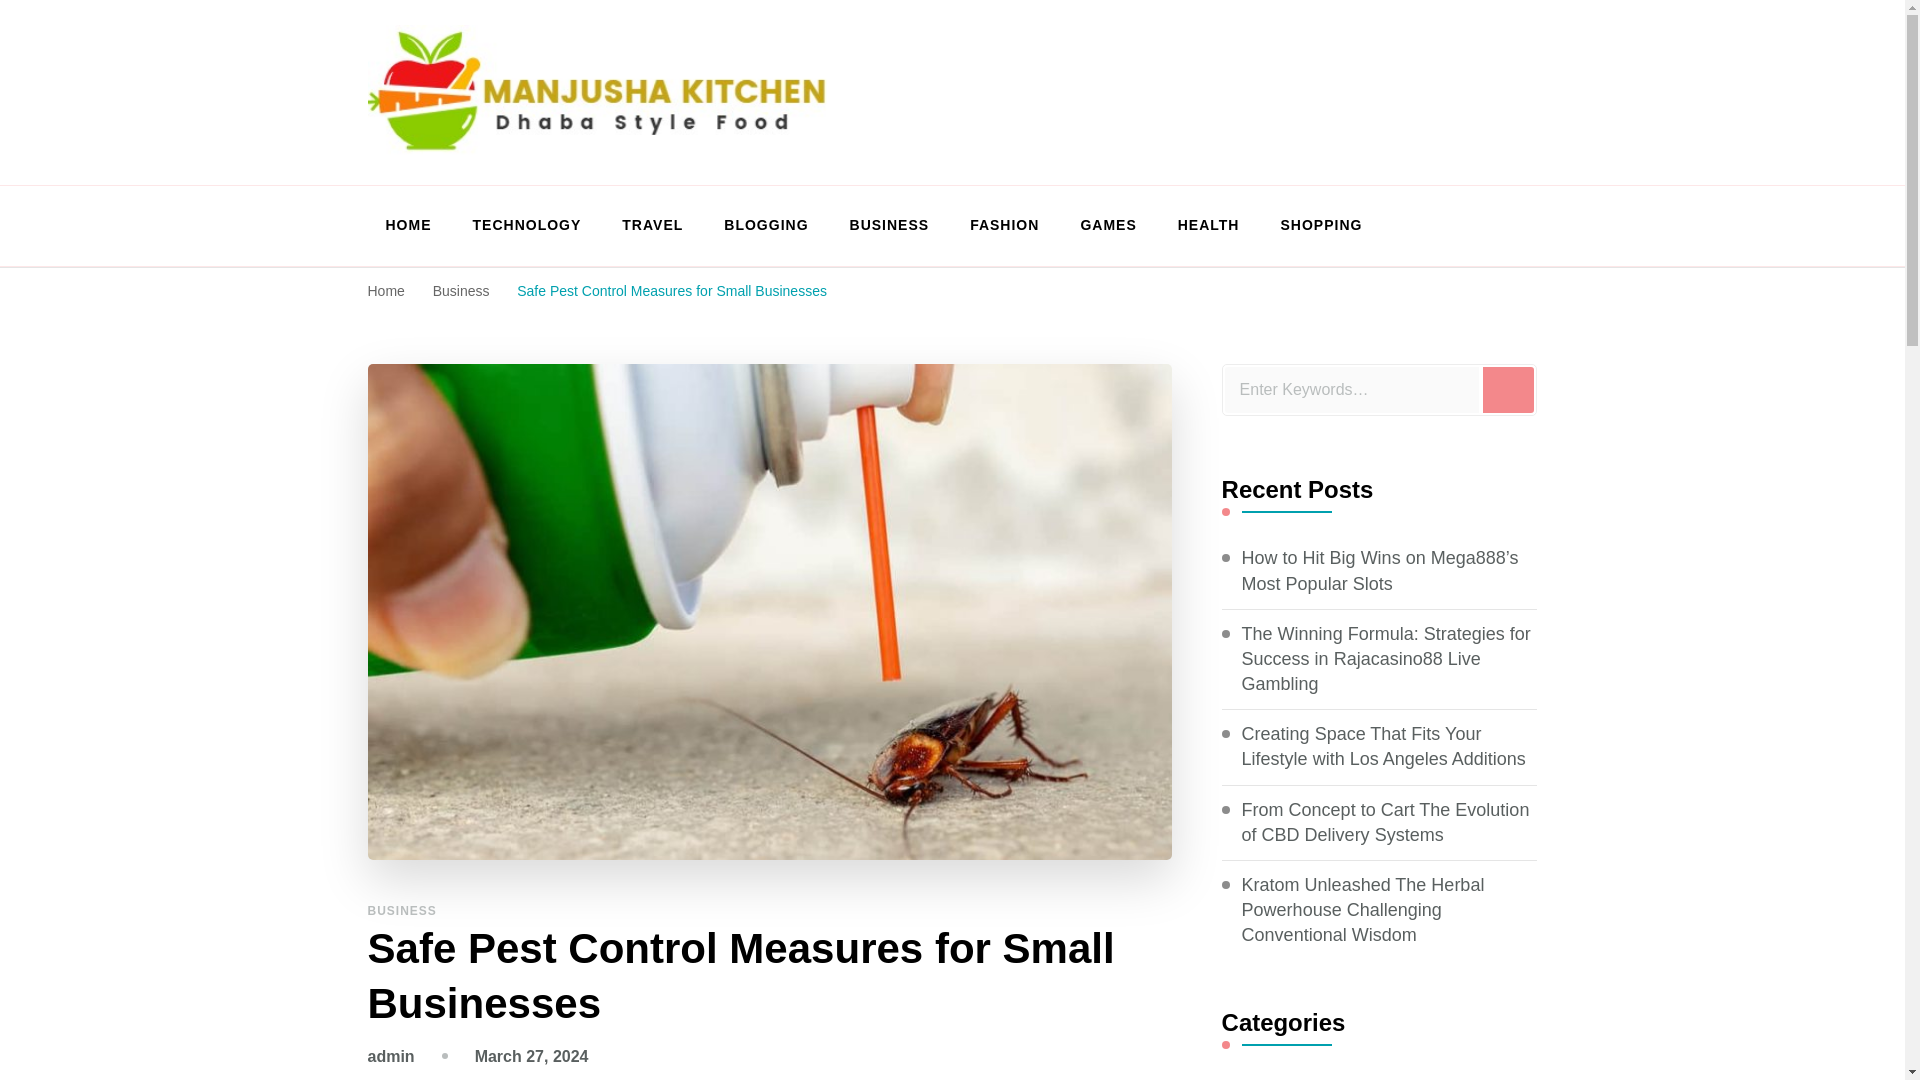 Image resolution: width=1920 pixels, height=1080 pixels. What do you see at coordinates (408, 225) in the screenshot?
I see `HOME` at bounding box center [408, 225].